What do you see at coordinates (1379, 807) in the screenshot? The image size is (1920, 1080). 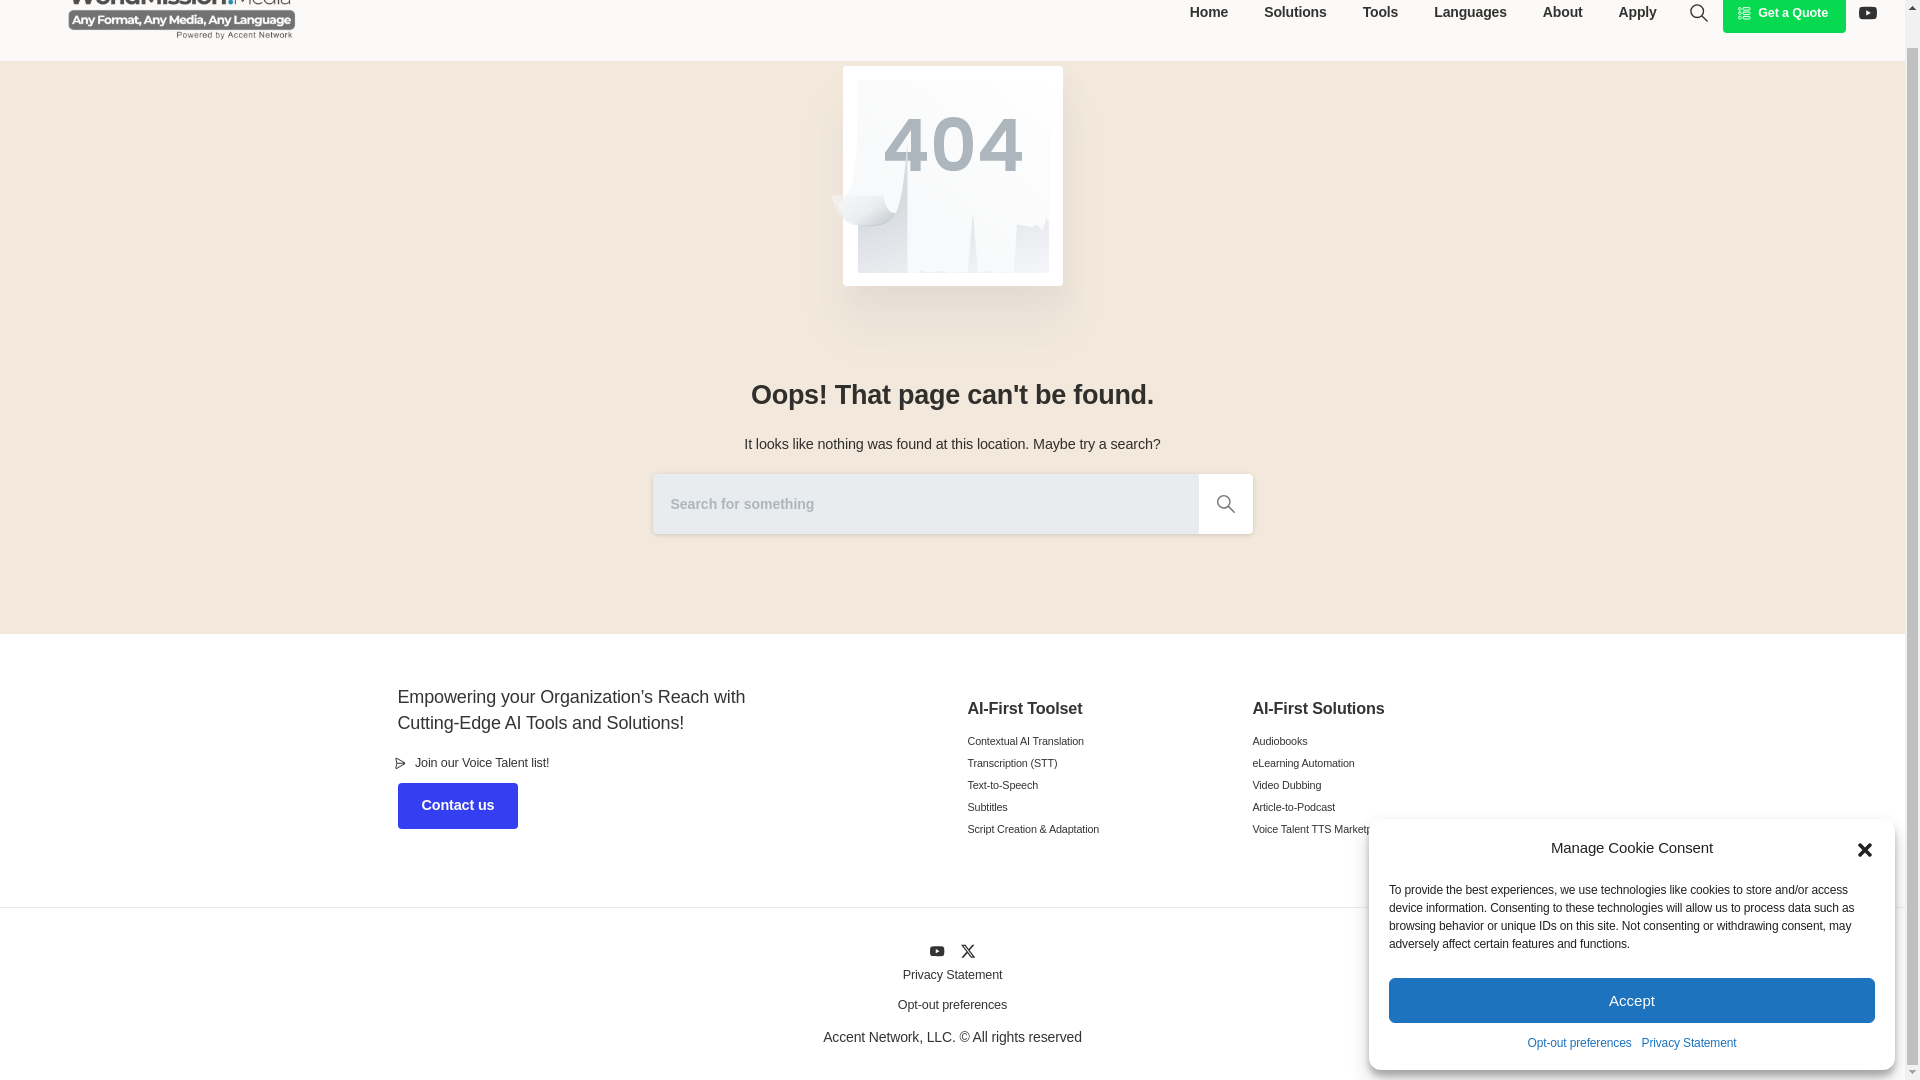 I see `Article-to-Podcast` at bounding box center [1379, 807].